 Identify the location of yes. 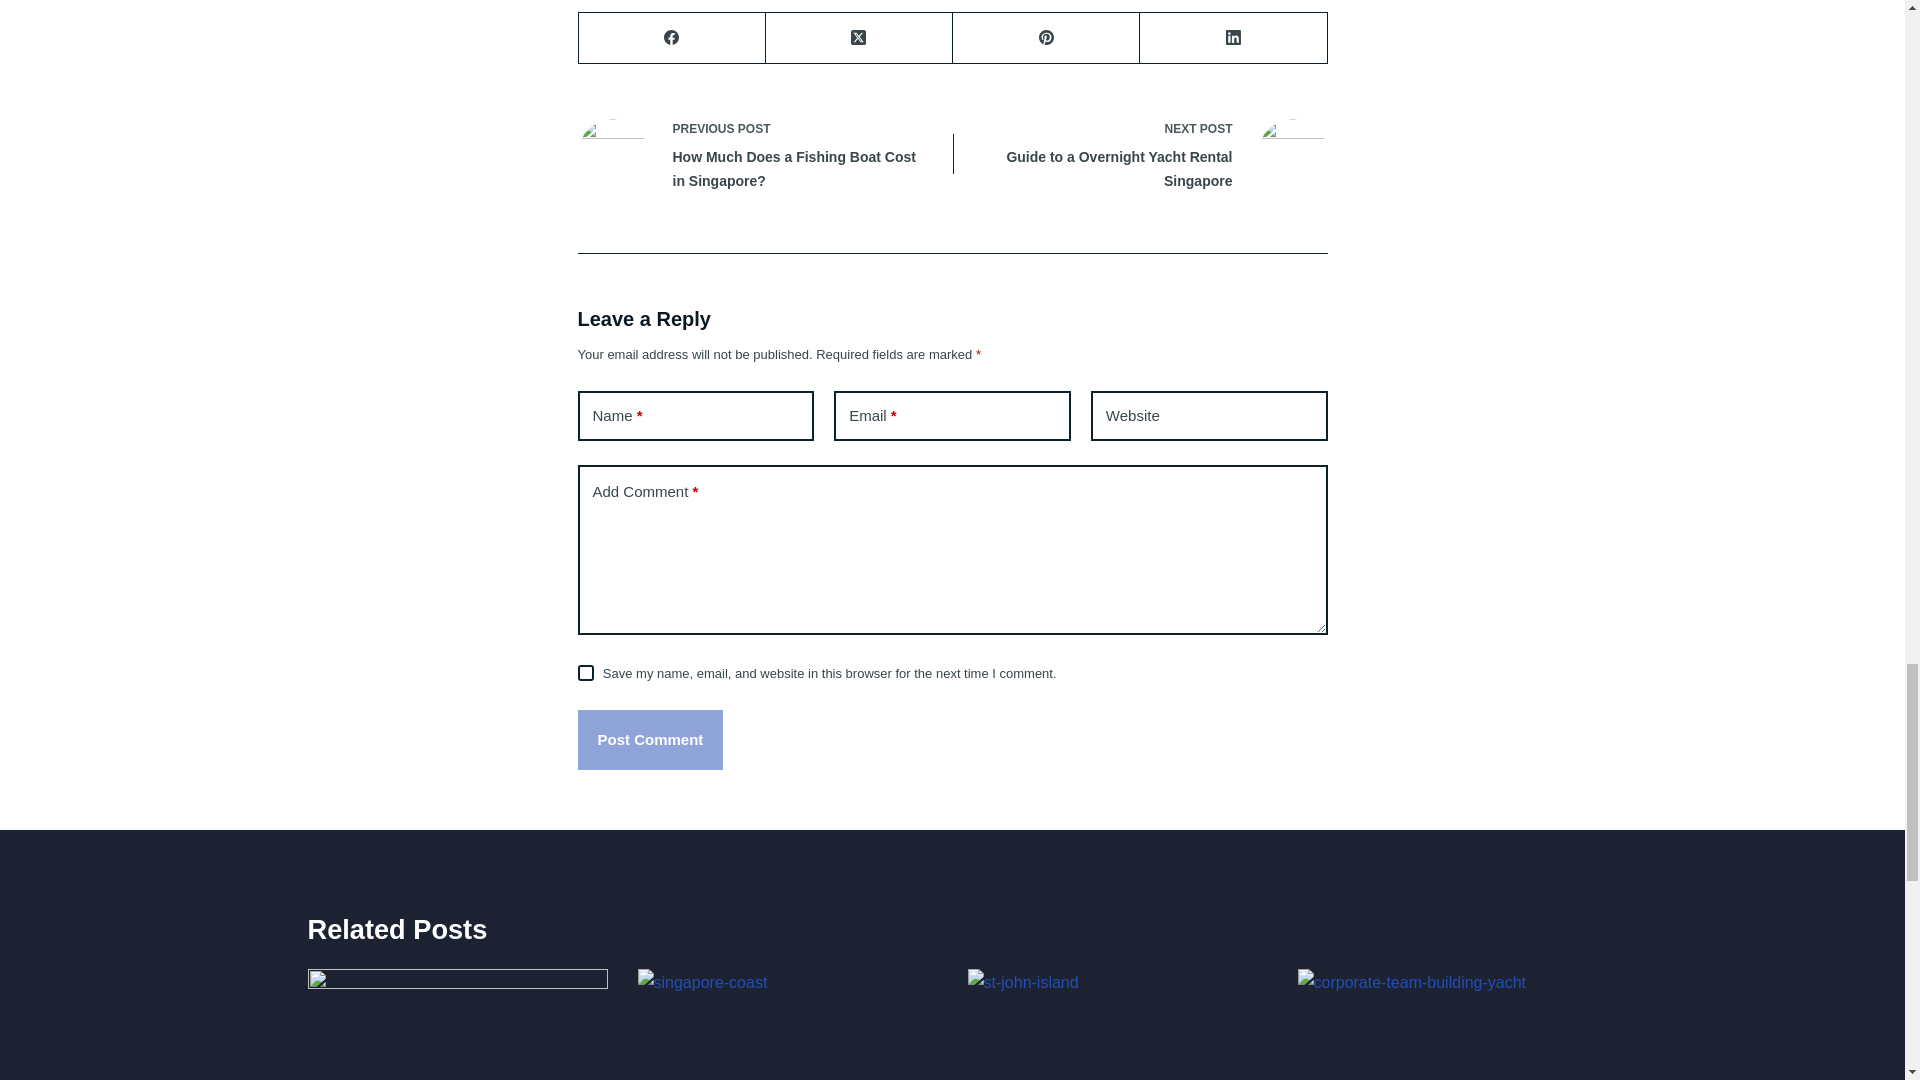
(585, 673).